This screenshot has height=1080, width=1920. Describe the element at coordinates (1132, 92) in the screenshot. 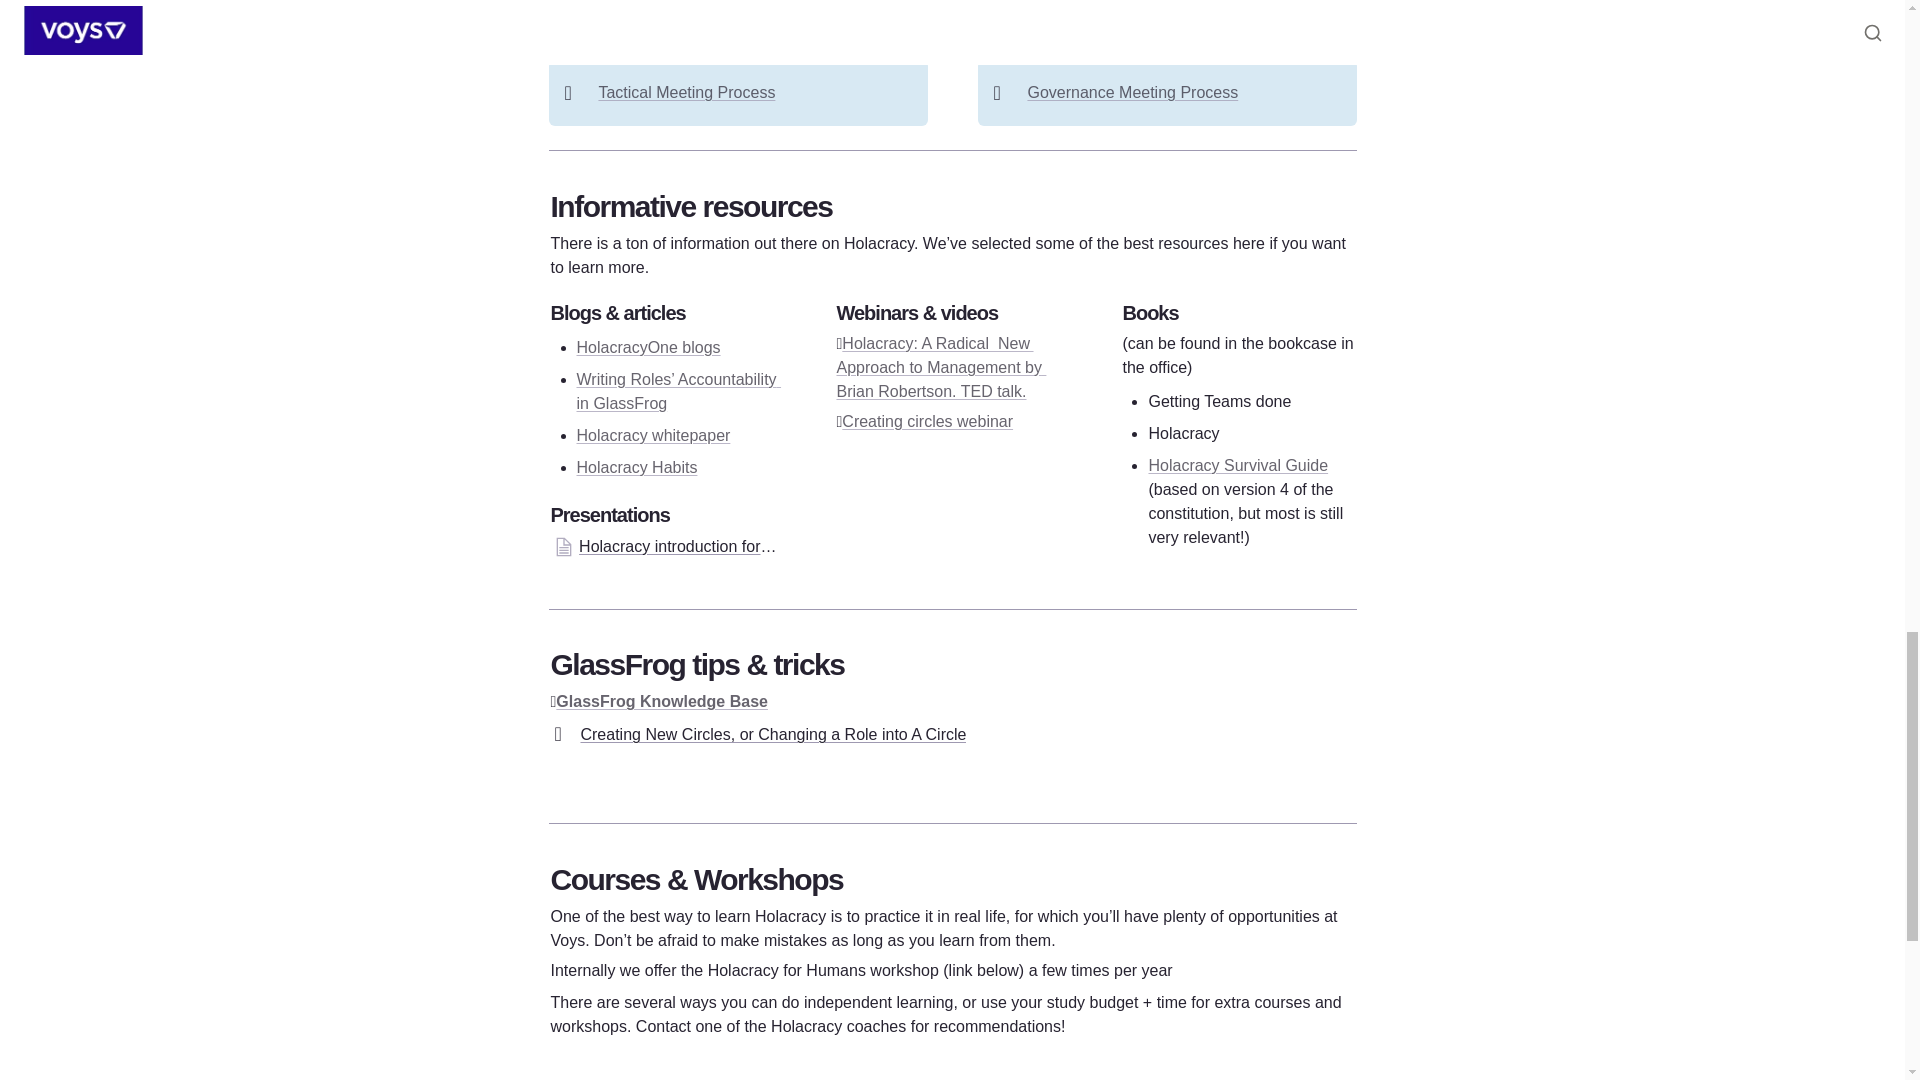

I see `Governance Meeting Process` at that location.